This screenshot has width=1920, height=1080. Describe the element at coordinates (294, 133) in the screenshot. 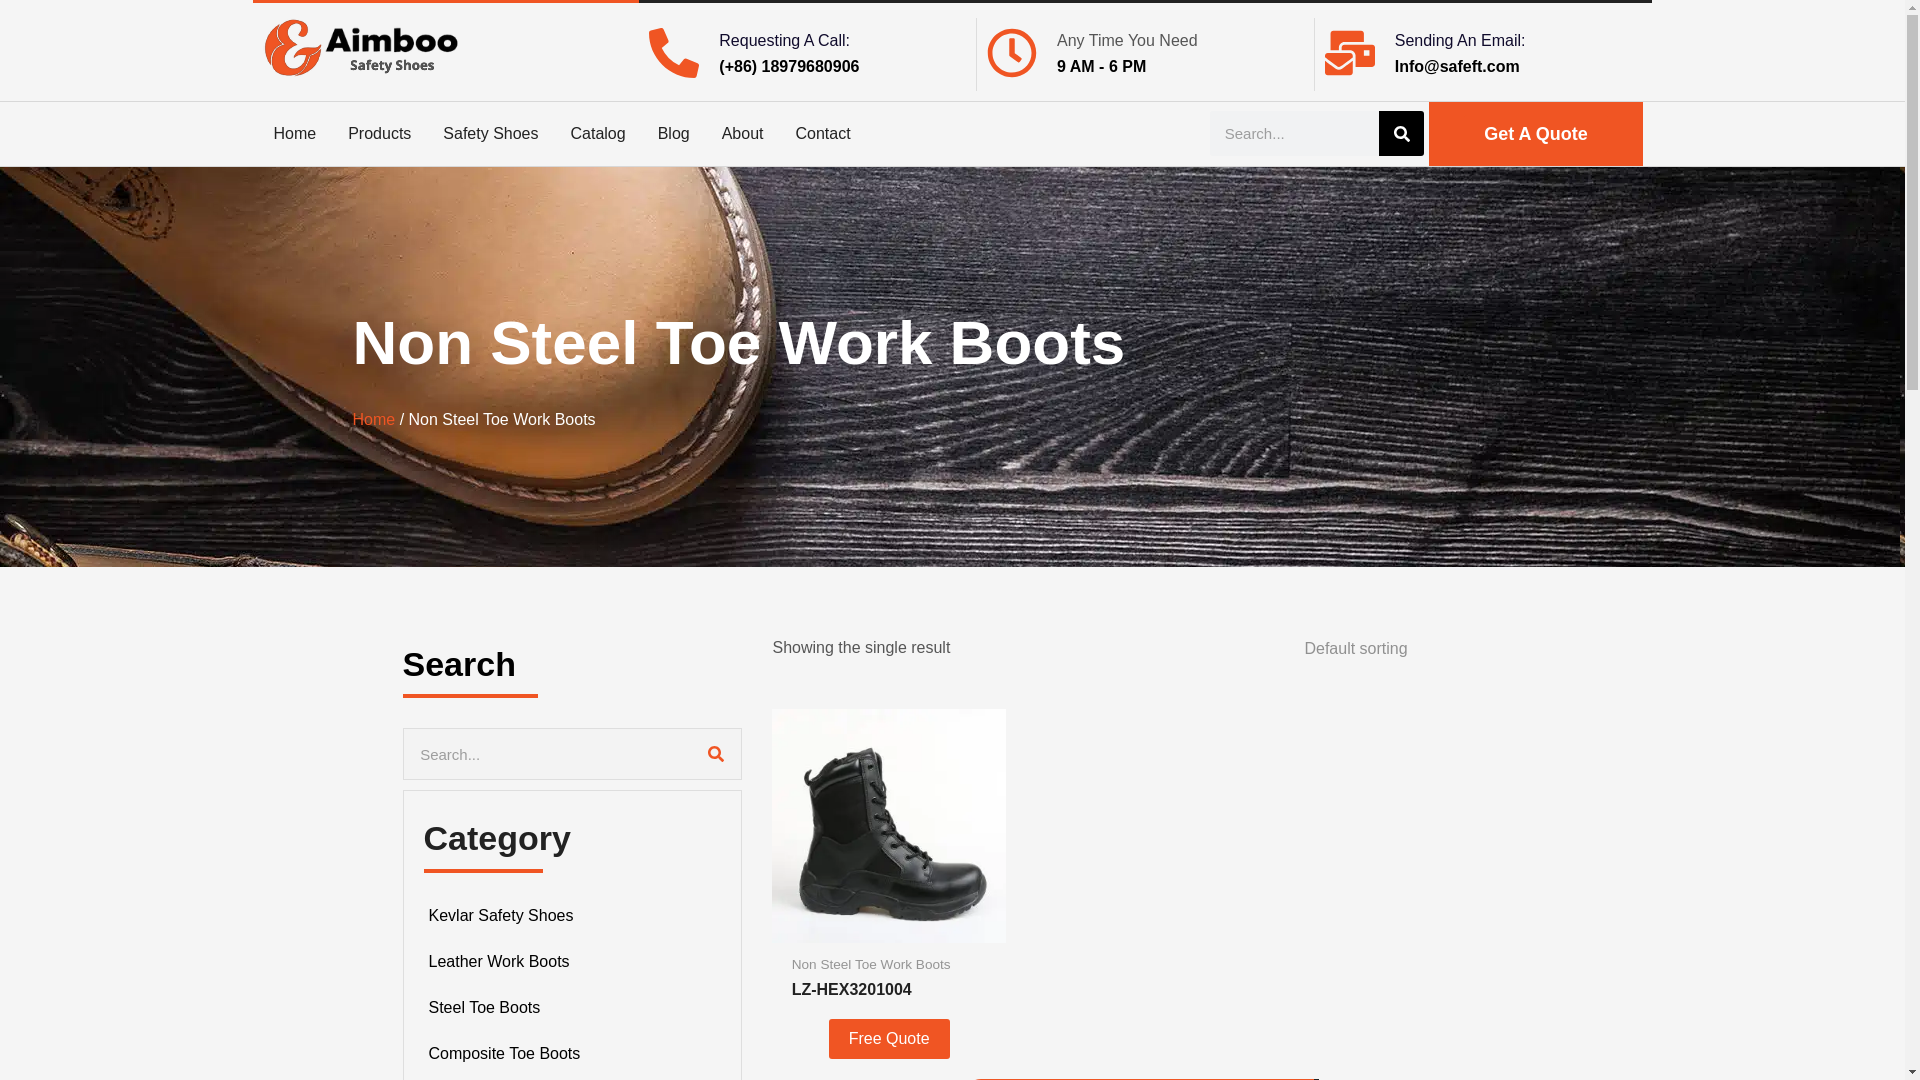

I see `Home` at that location.